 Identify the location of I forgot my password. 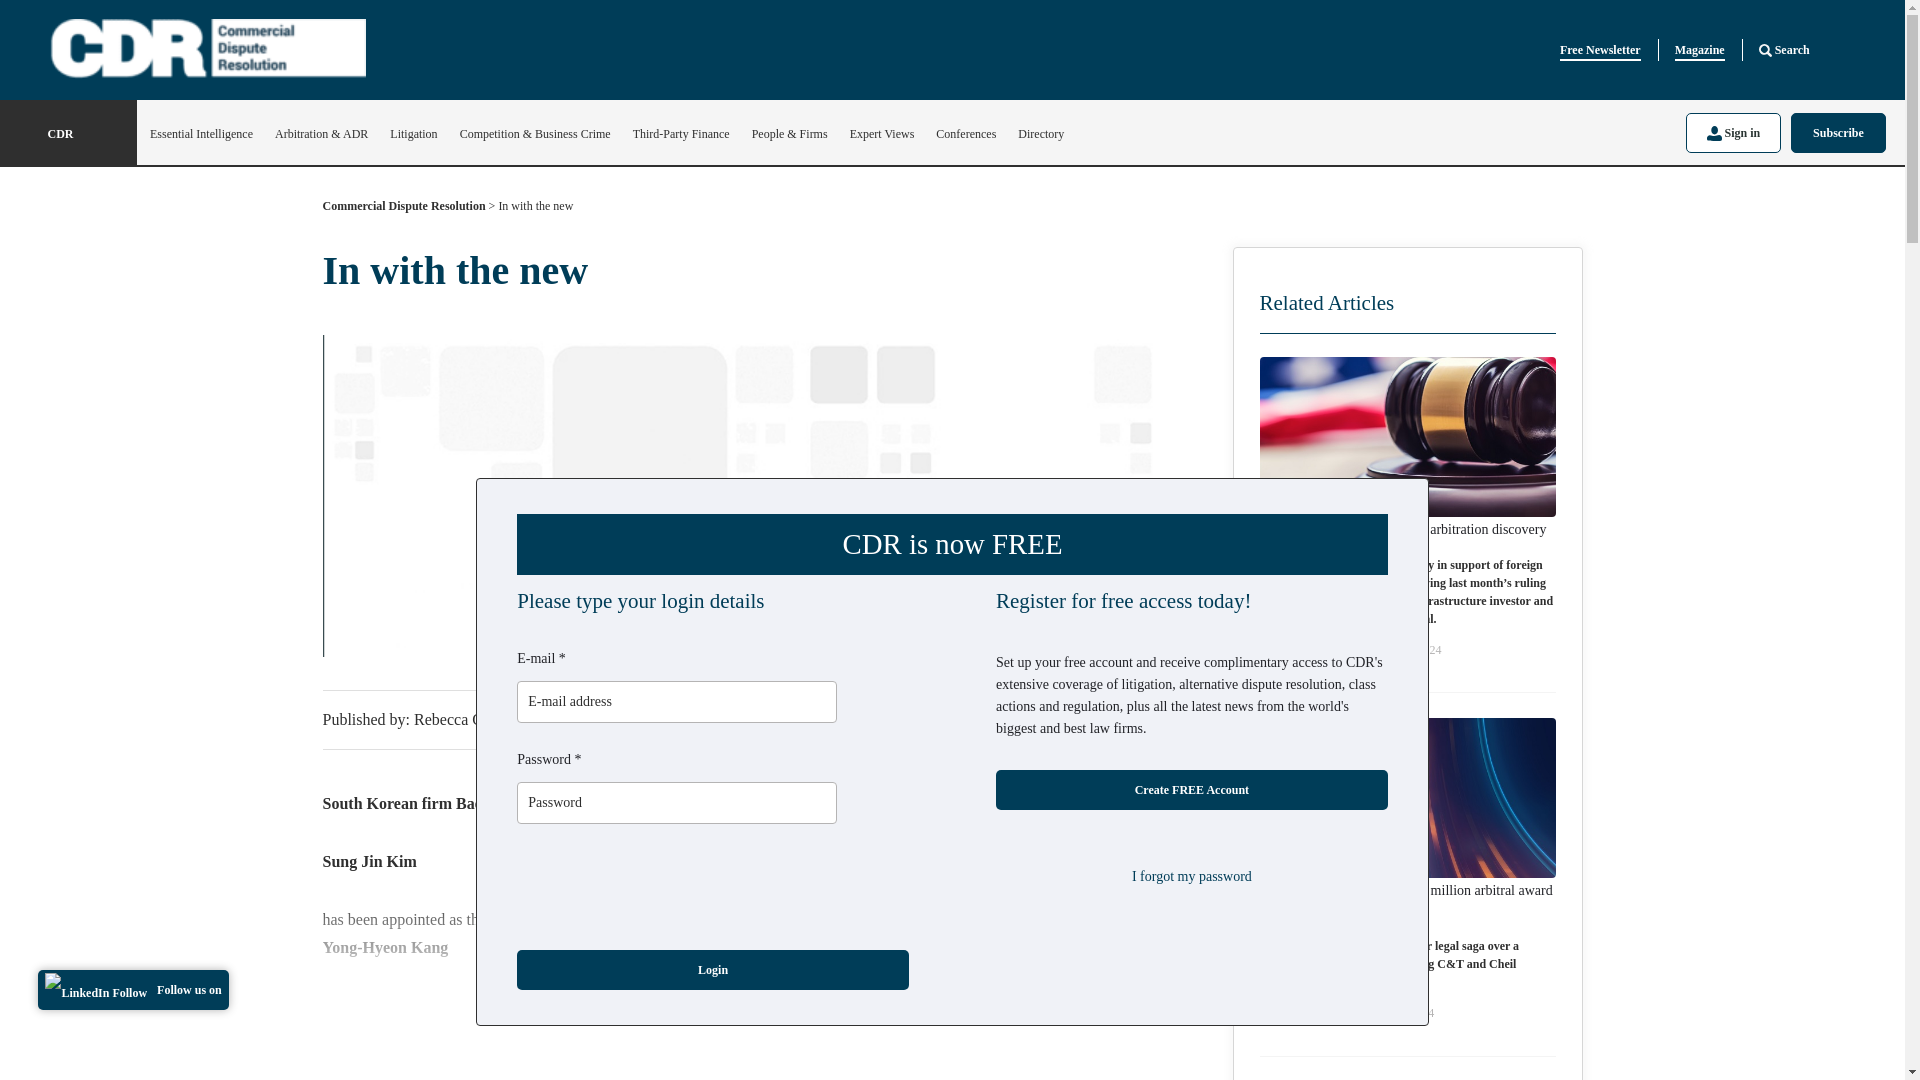
(1192, 876).